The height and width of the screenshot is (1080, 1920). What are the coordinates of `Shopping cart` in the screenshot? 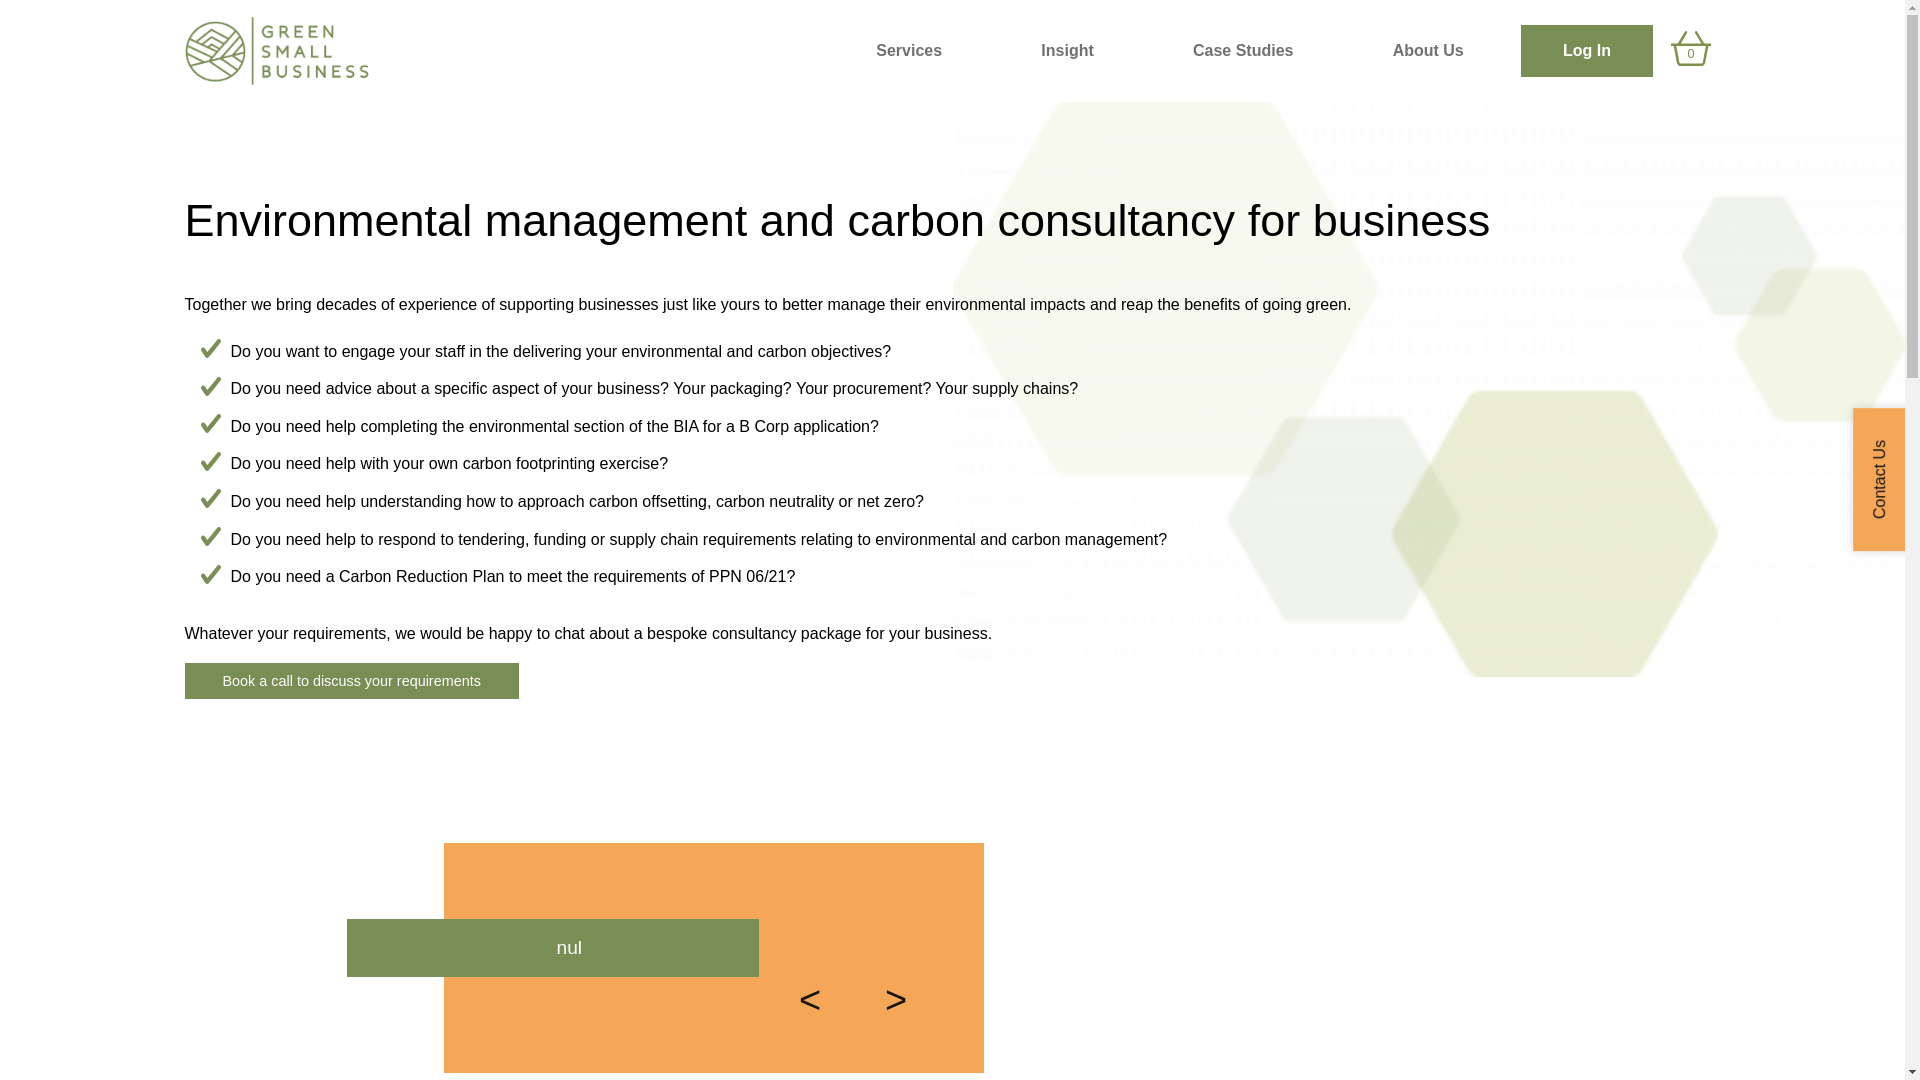 It's located at (1690, 51).